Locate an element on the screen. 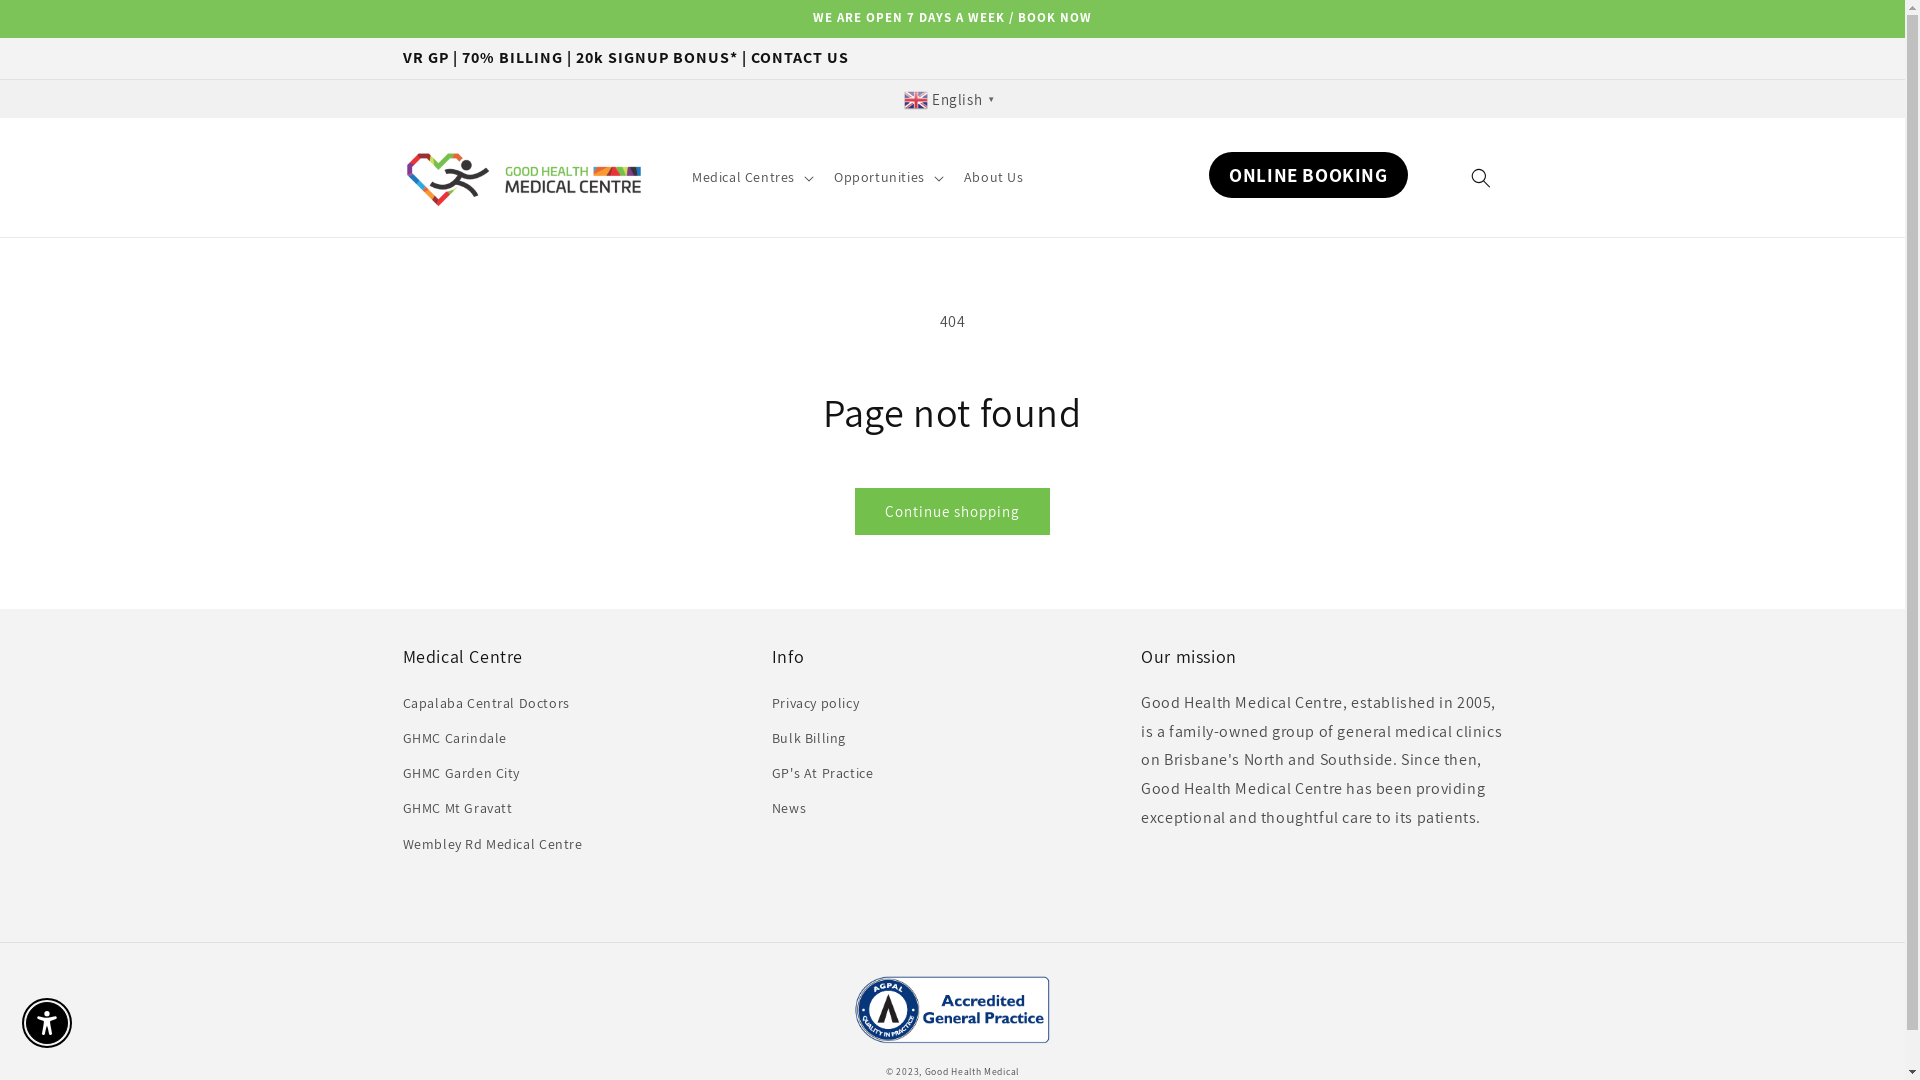  ONLINE BOOKING is located at coordinates (1308, 175).